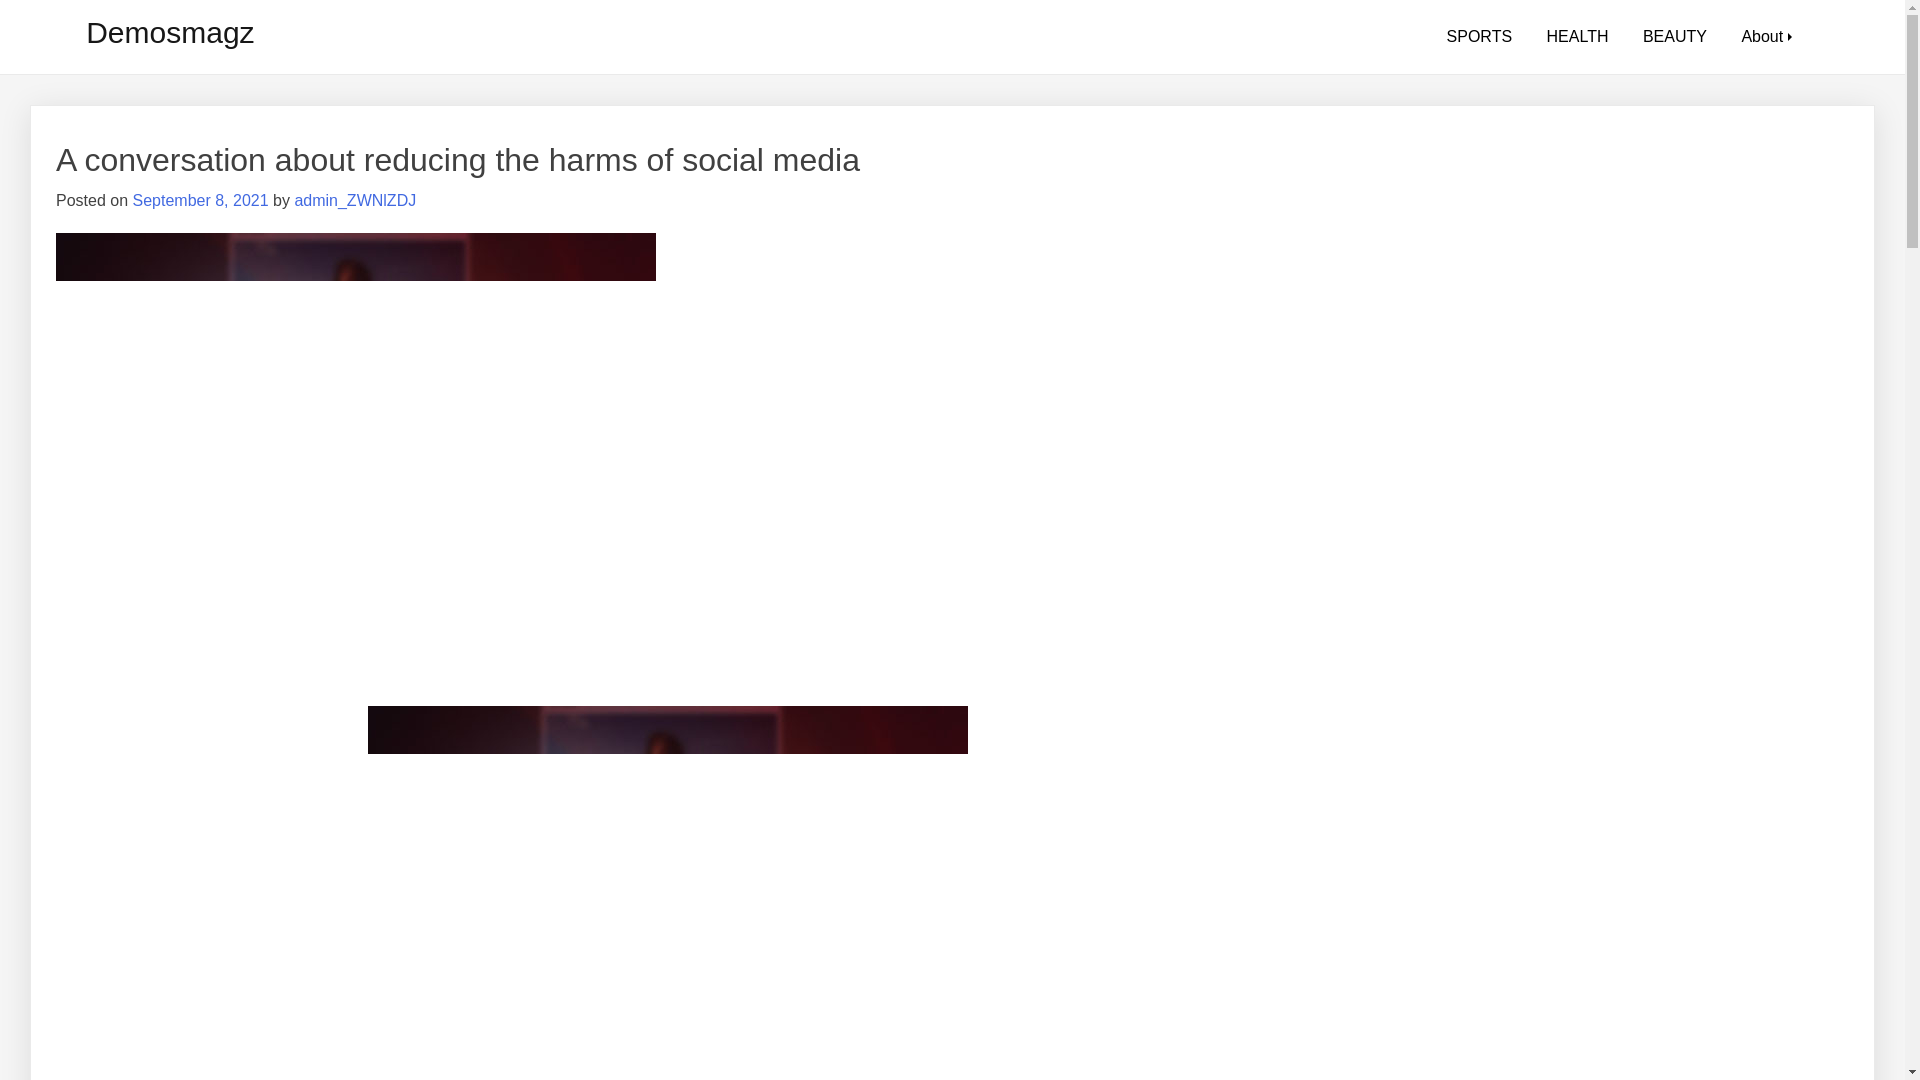 The height and width of the screenshot is (1080, 1920). What do you see at coordinates (170, 32) in the screenshot?
I see `Demosmagz` at bounding box center [170, 32].